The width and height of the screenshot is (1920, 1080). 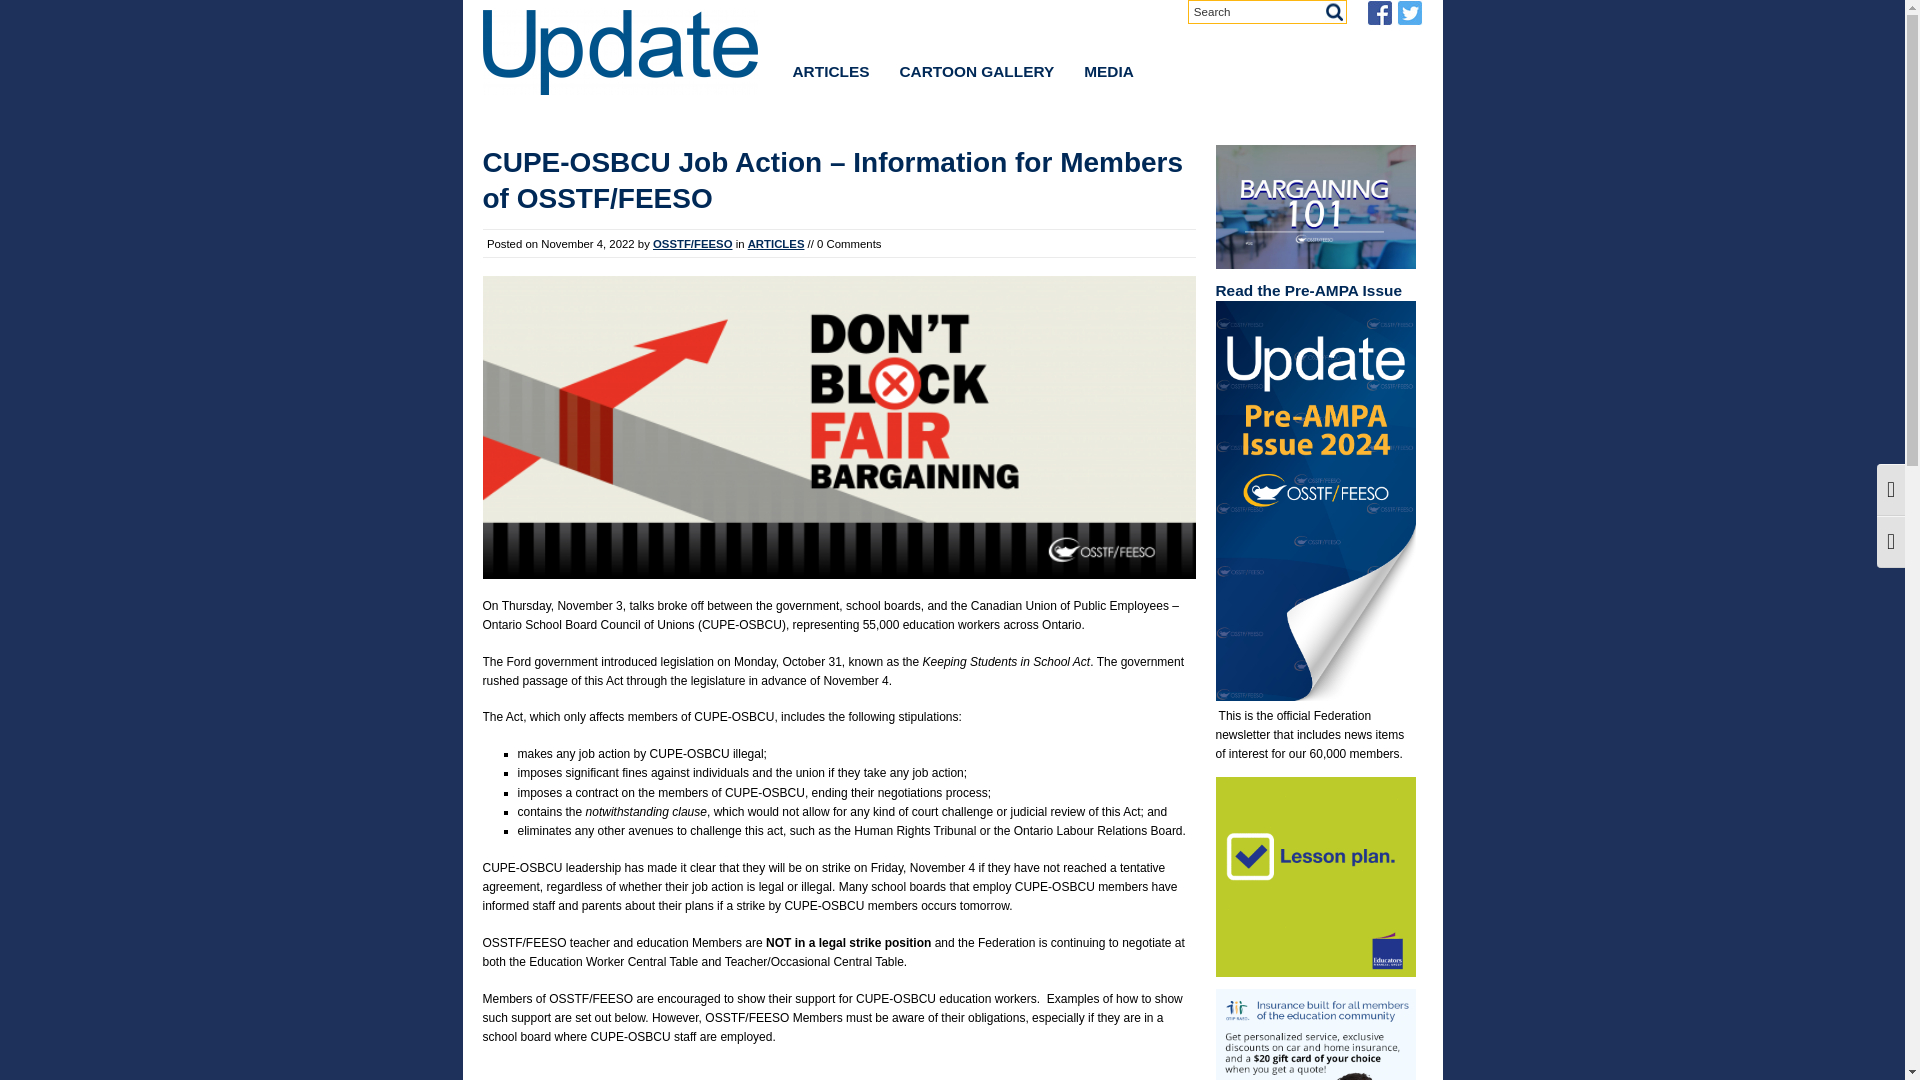 What do you see at coordinates (1272, 12) in the screenshot?
I see `Search` at bounding box center [1272, 12].